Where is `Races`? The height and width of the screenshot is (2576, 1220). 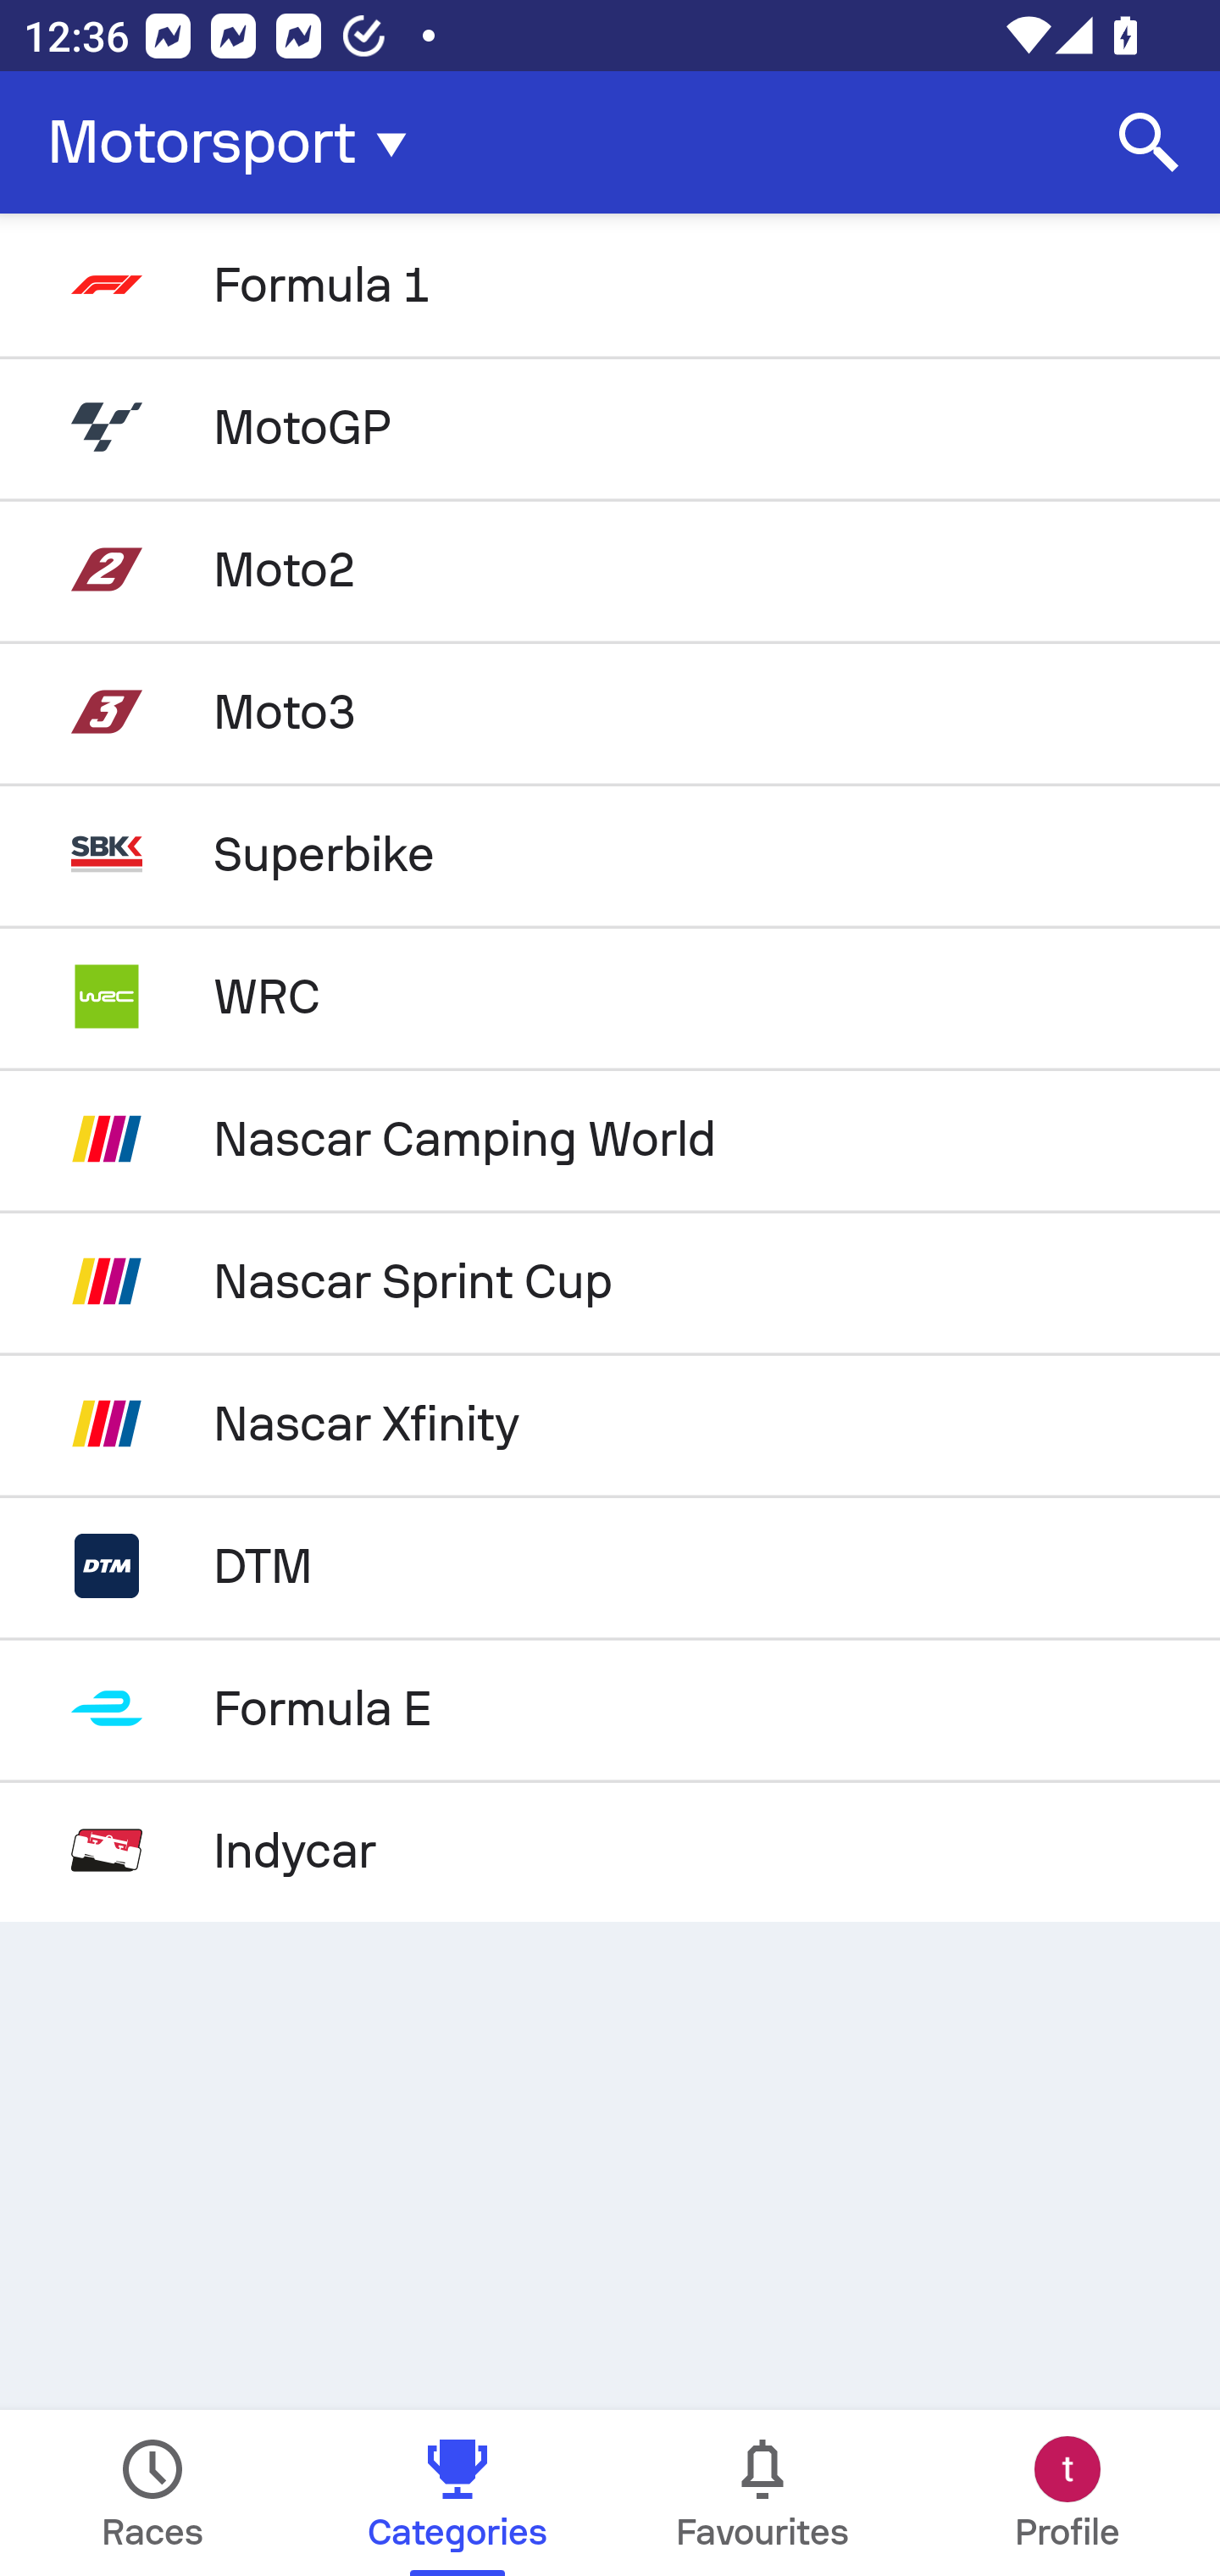 Races is located at coordinates (152, 2493).